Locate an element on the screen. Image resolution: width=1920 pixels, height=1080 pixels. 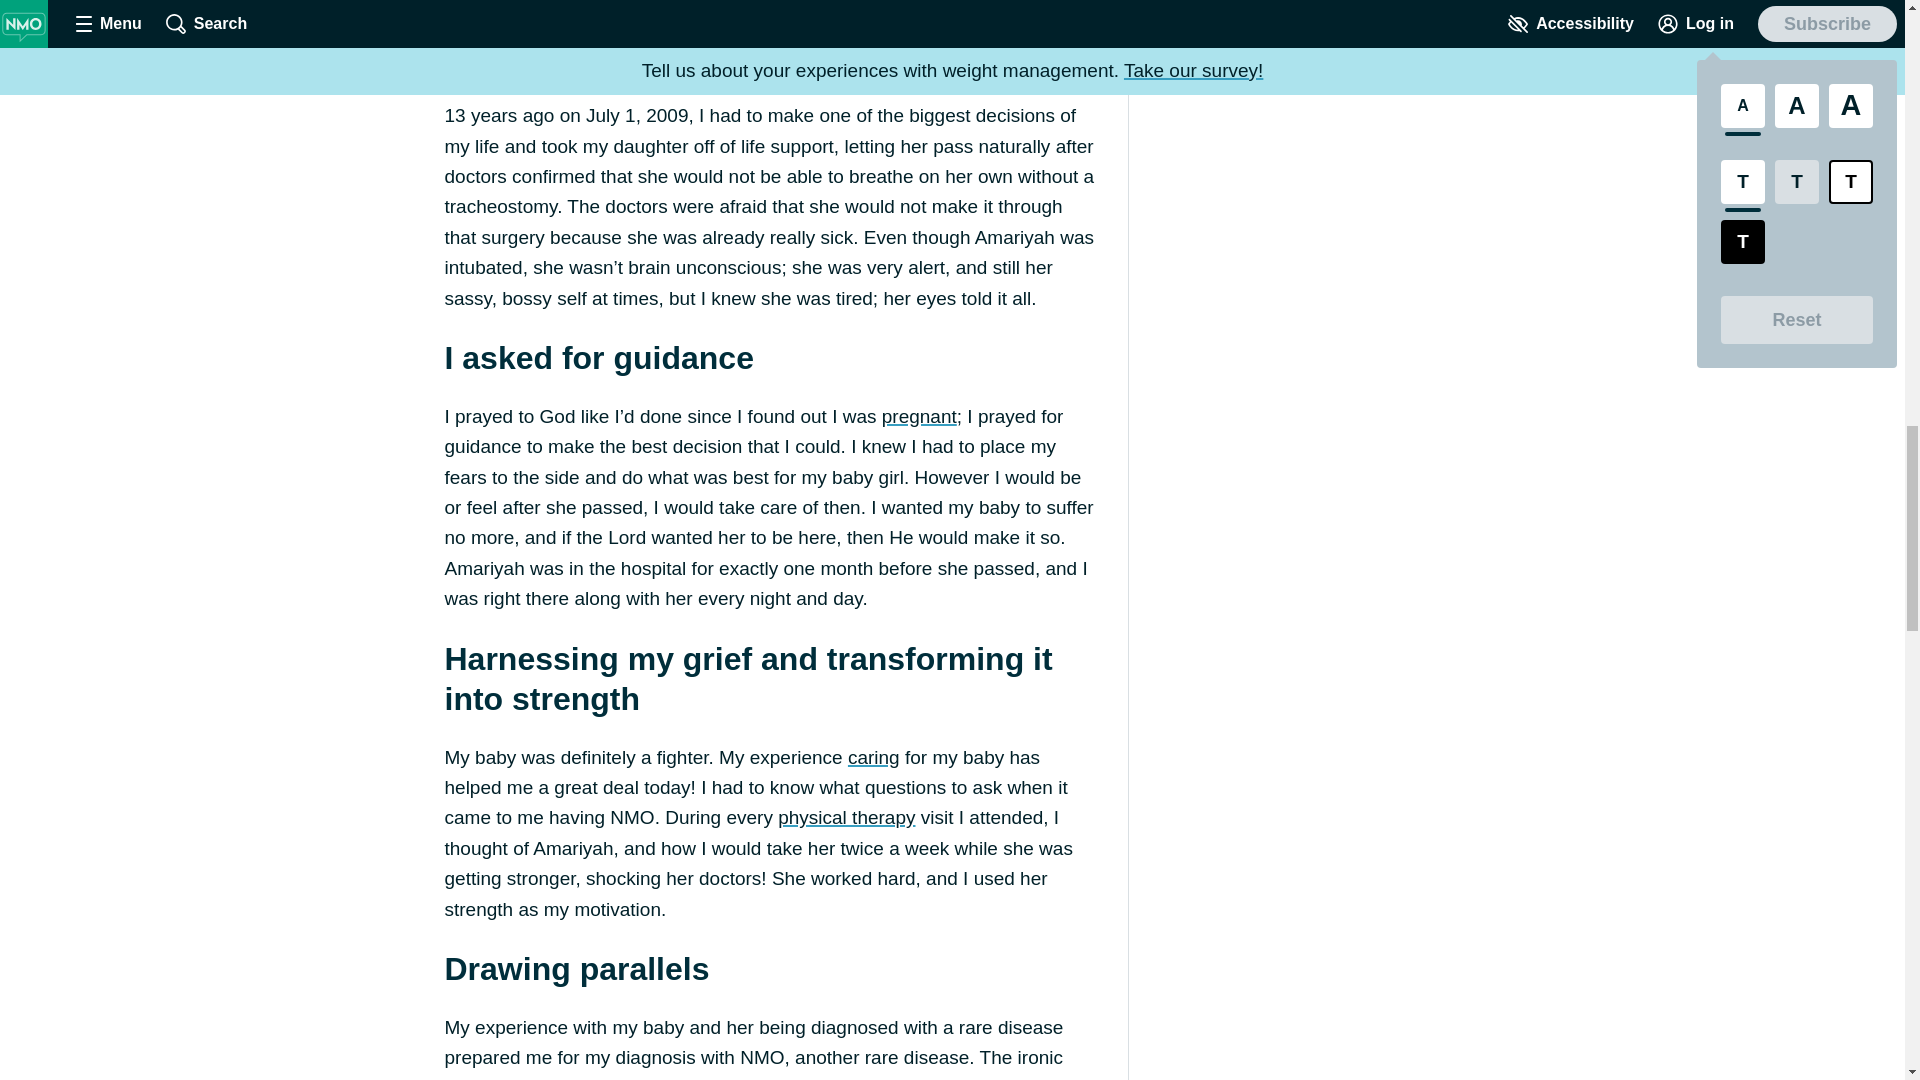
caring is located at coordinates (874, 757).